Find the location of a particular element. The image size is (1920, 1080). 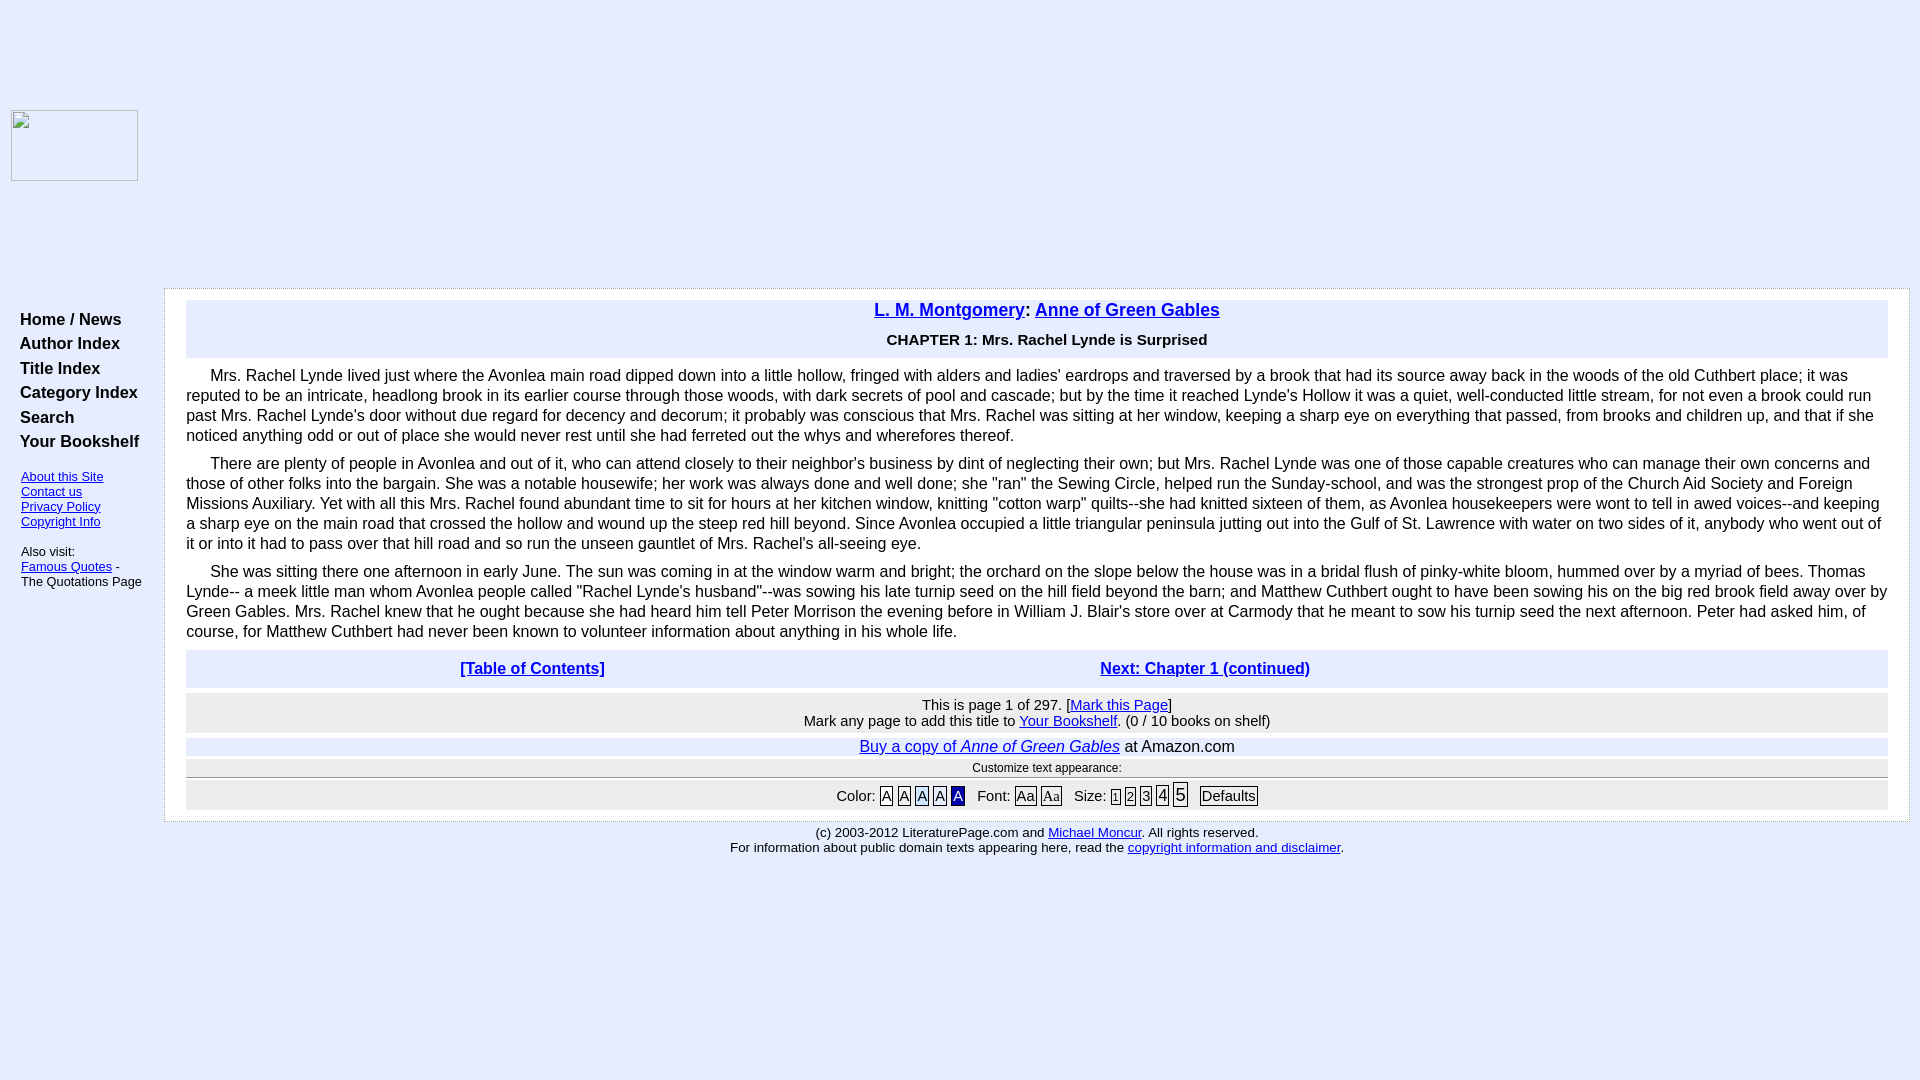

Serif is located at coordinates (1050, 796).